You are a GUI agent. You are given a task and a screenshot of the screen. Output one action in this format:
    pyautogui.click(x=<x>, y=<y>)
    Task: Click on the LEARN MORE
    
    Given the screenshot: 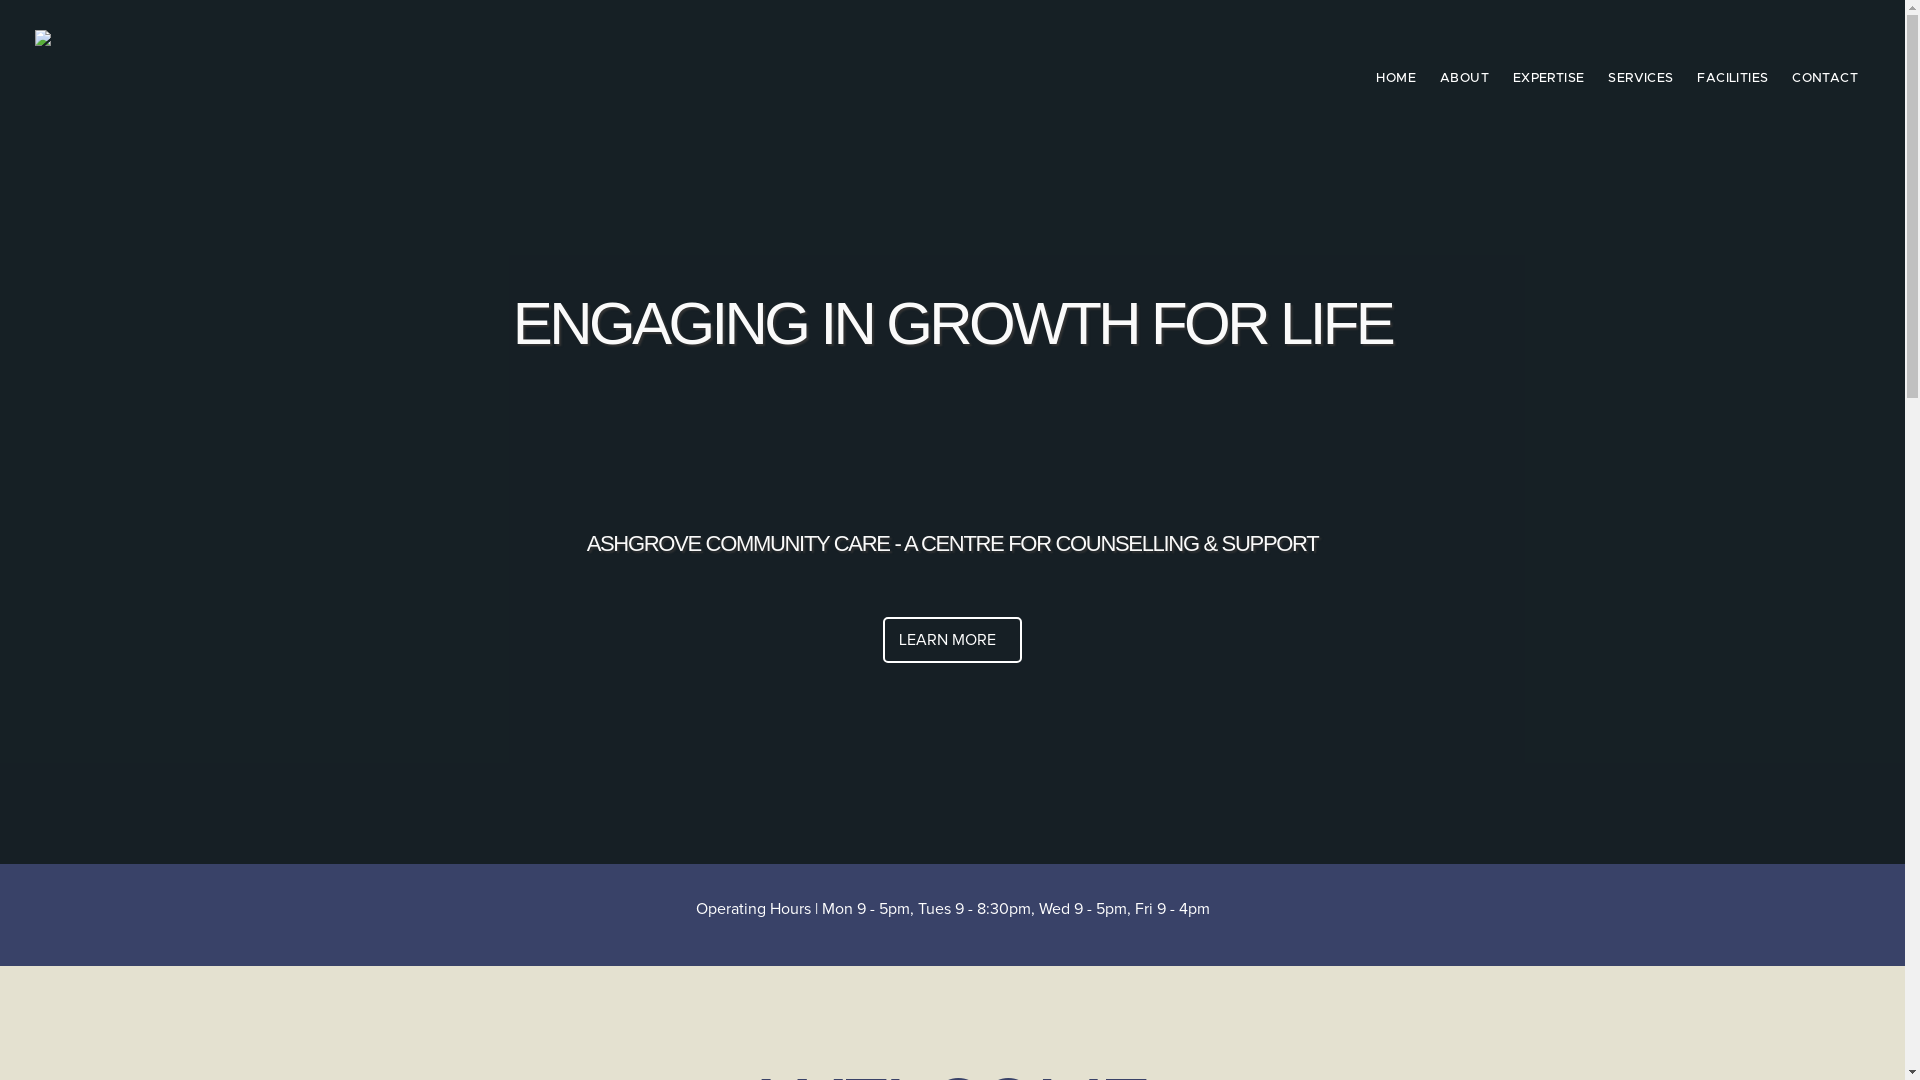 What is the action you would take?
    pyautogui.click(x=952, y=640)
    